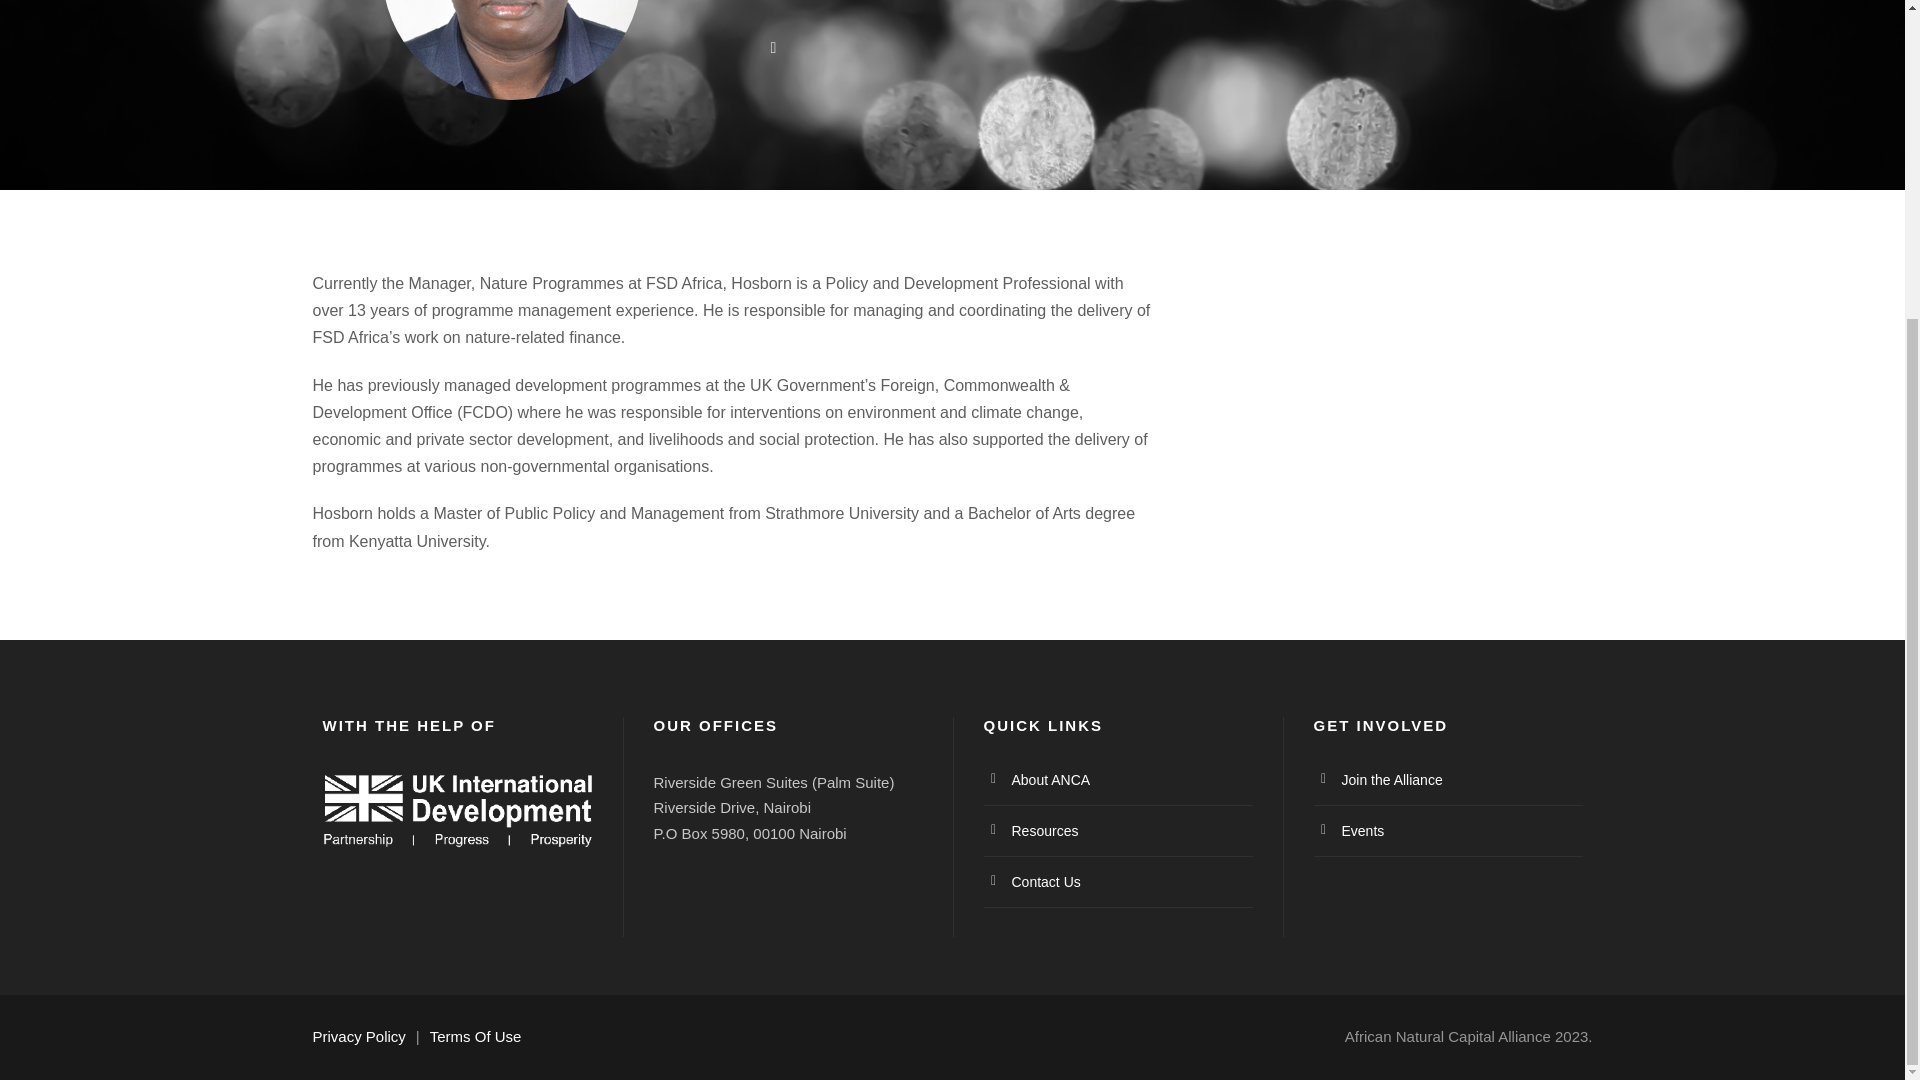 The height and width of the screenshot is (1080, 1920). Describe the element at coordinates (1046, 881) in the screenshot. I see `Contact Us` at that location.